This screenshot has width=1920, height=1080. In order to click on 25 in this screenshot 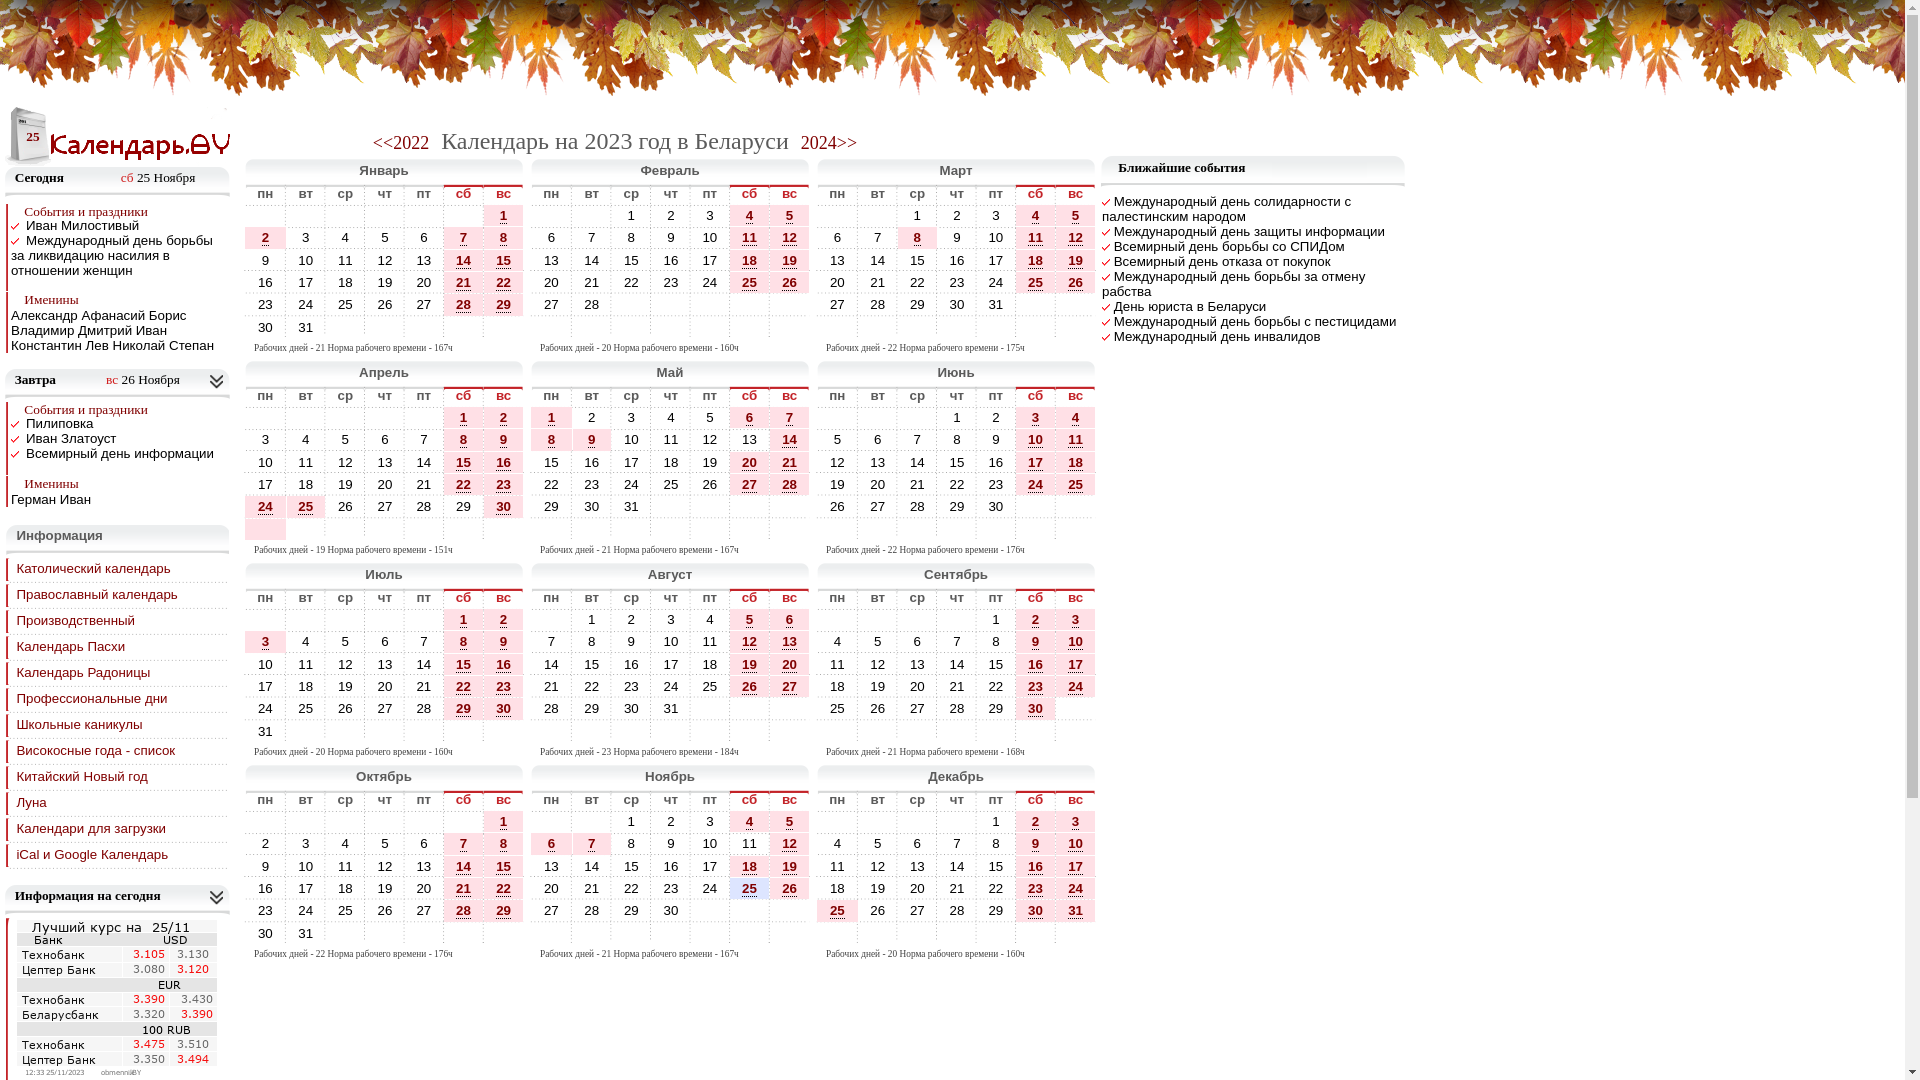, I will do `click(750, 282)`.